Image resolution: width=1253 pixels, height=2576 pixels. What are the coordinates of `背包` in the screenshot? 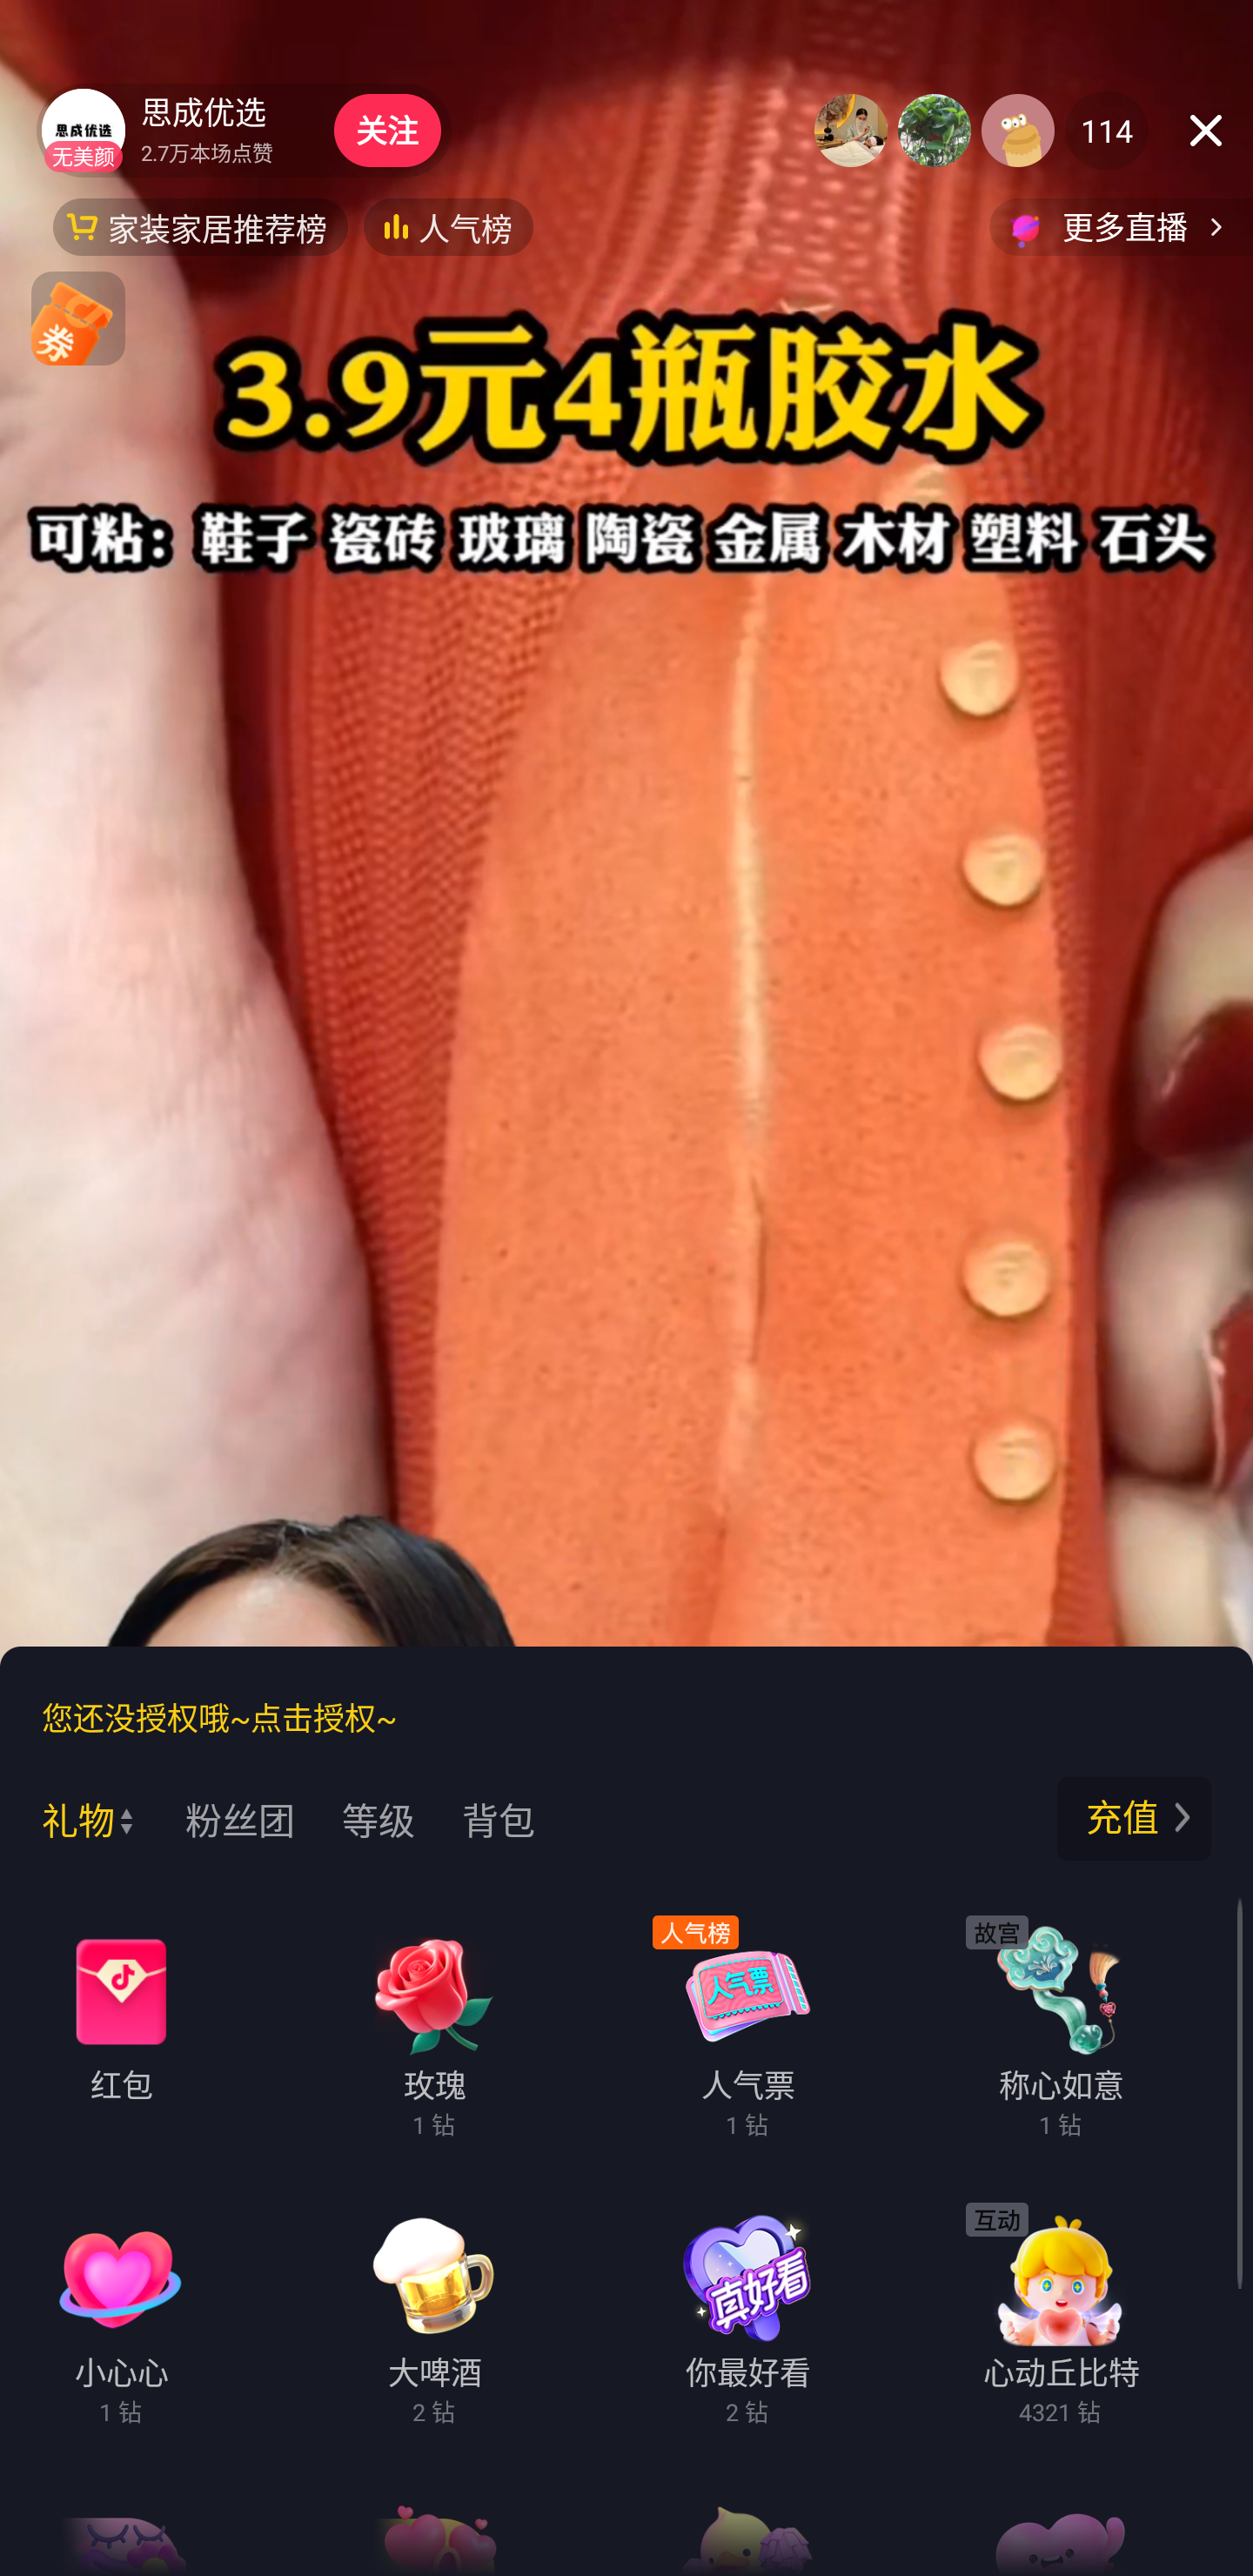 It's located at (564, 1819).